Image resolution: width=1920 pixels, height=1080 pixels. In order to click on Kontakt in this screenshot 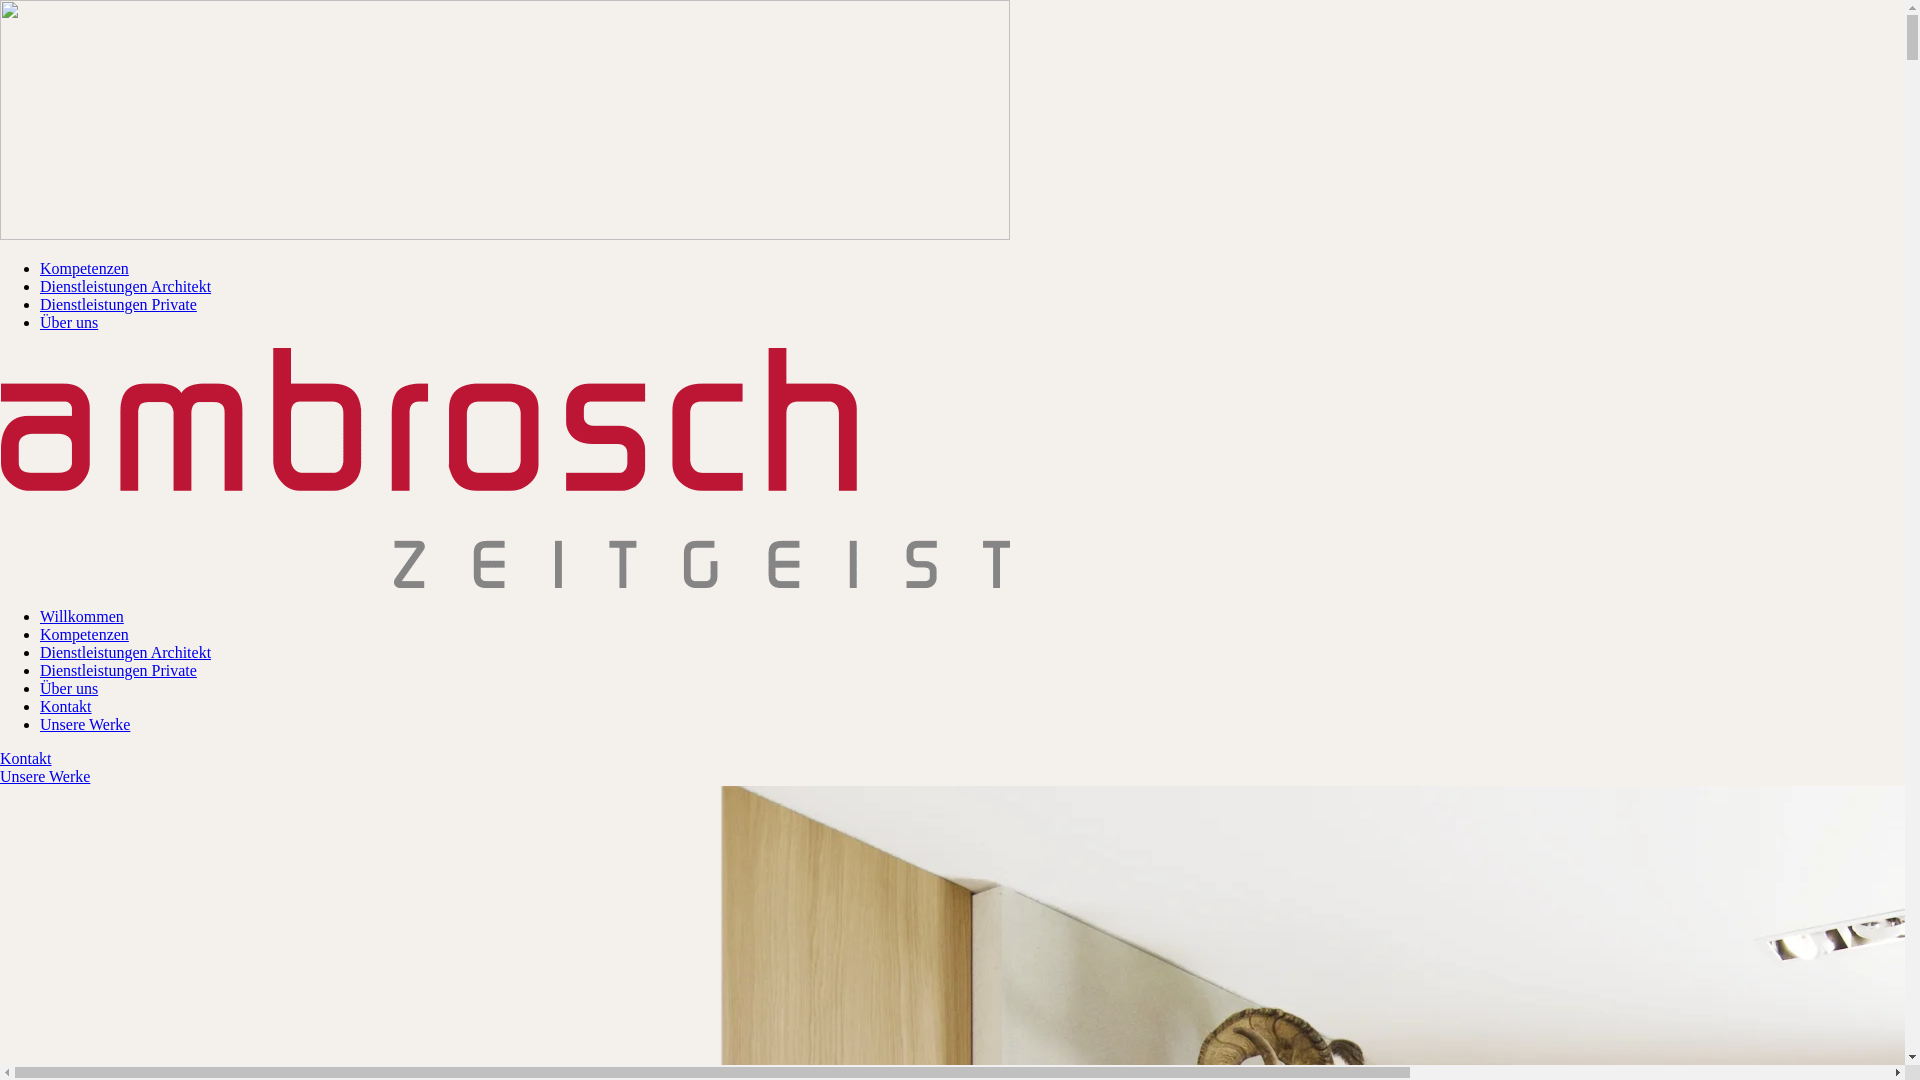, I will do `click(26, 758)`.